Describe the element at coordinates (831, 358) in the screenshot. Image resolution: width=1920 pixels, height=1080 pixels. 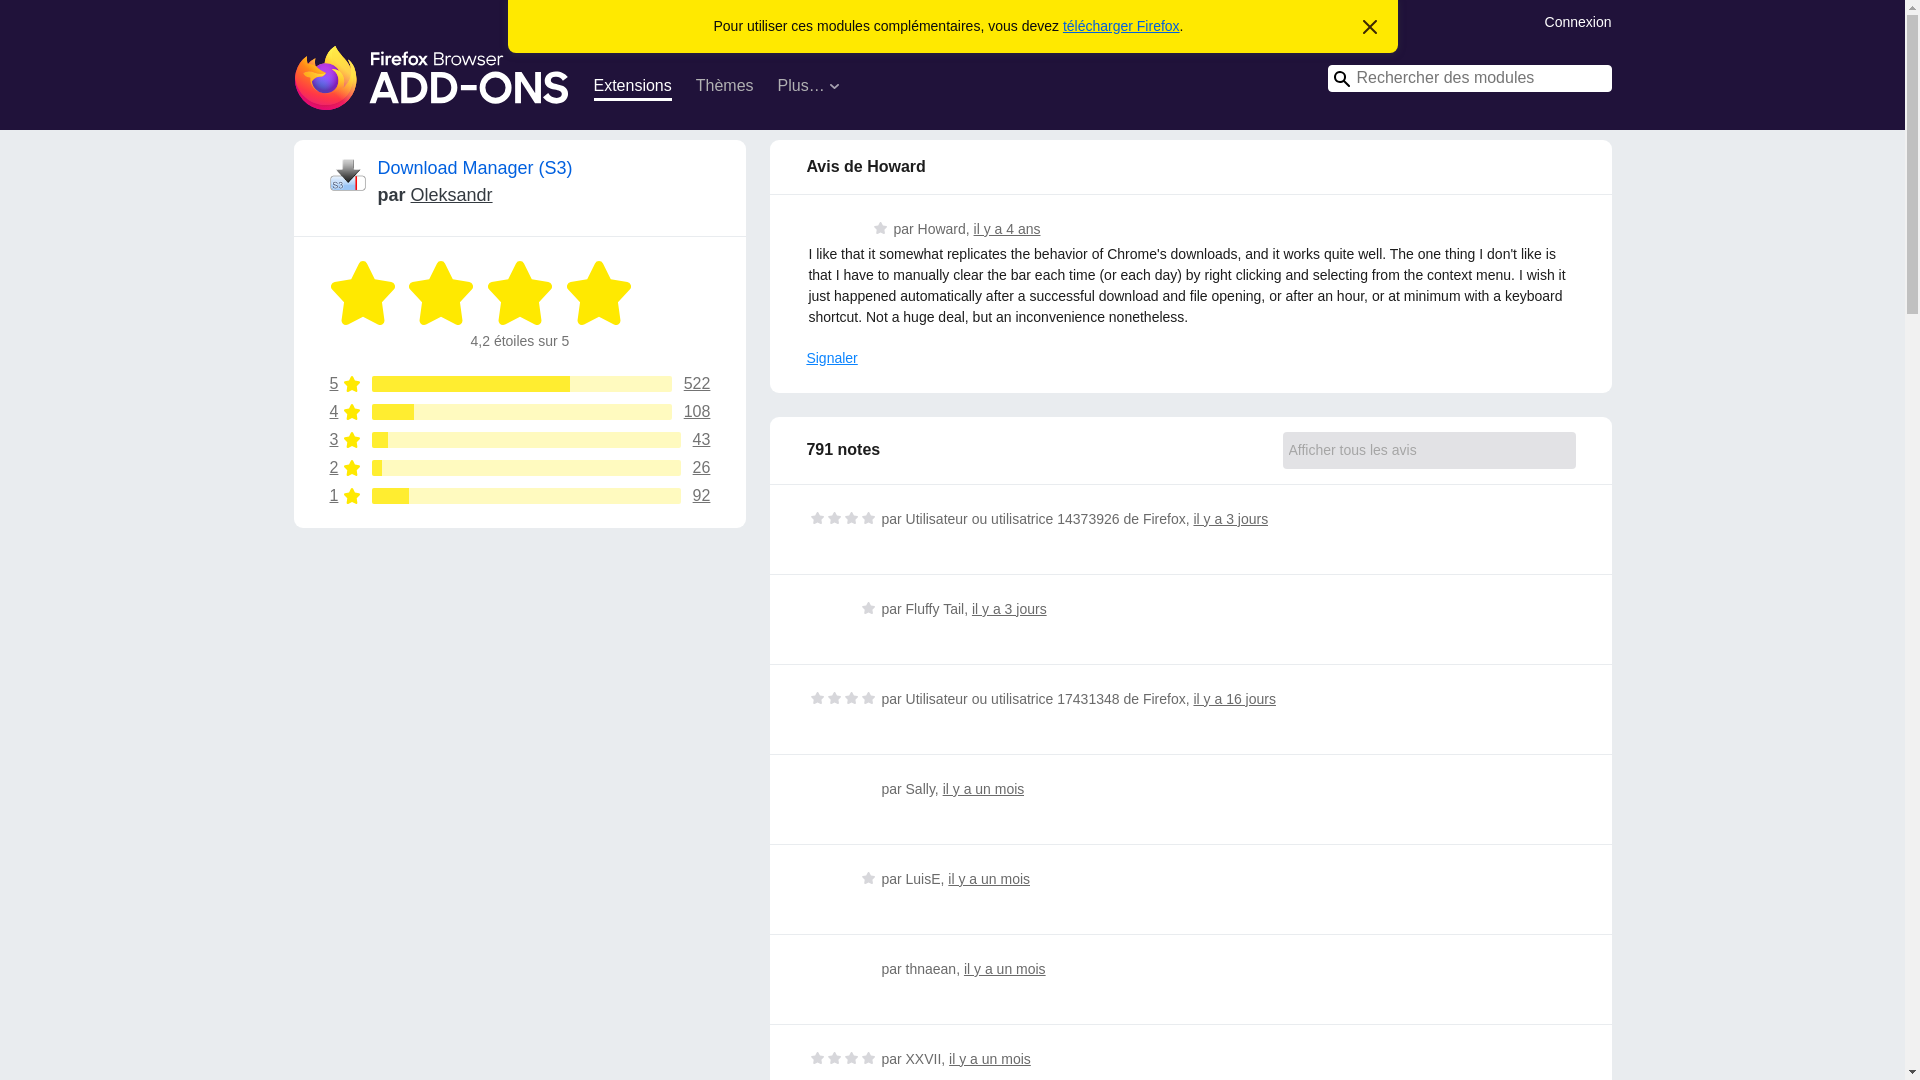
I see `il y a un mois` at that location.